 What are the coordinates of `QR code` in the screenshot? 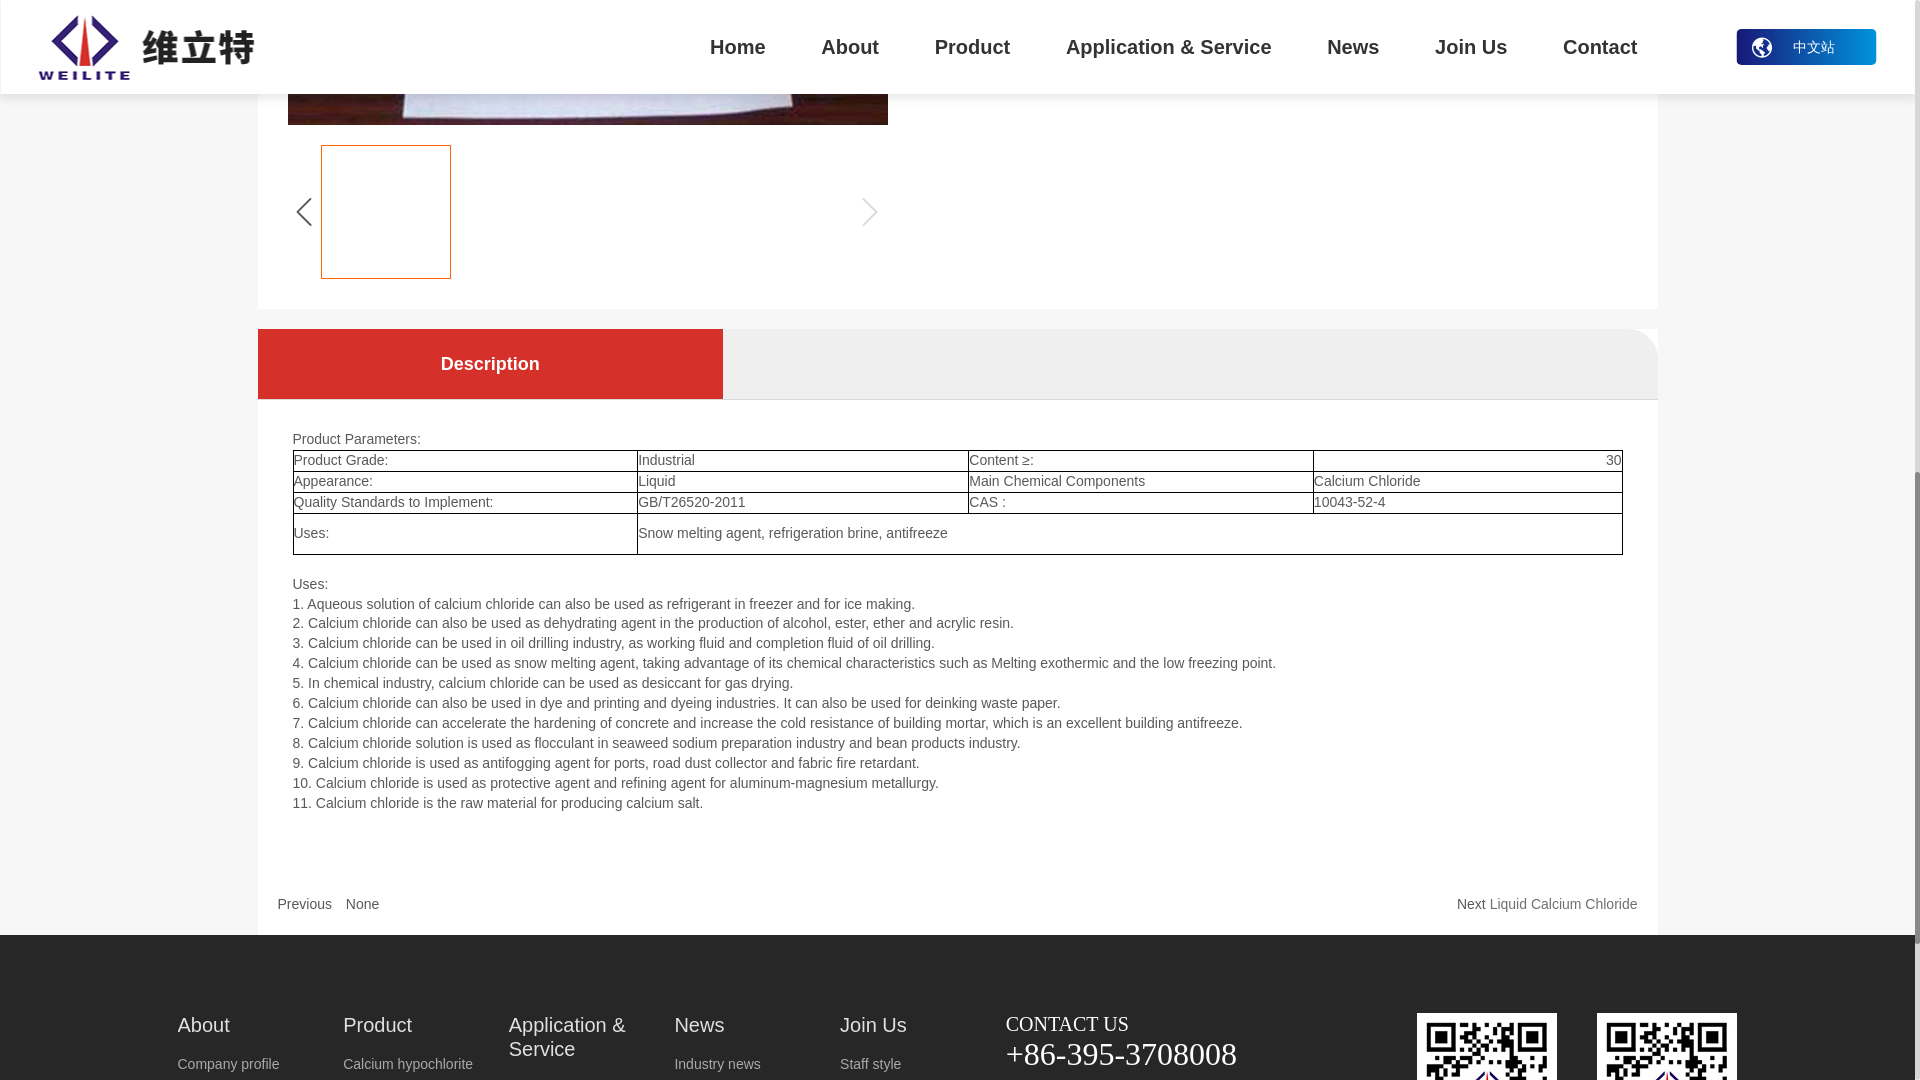 It's located at (1486, 1046).